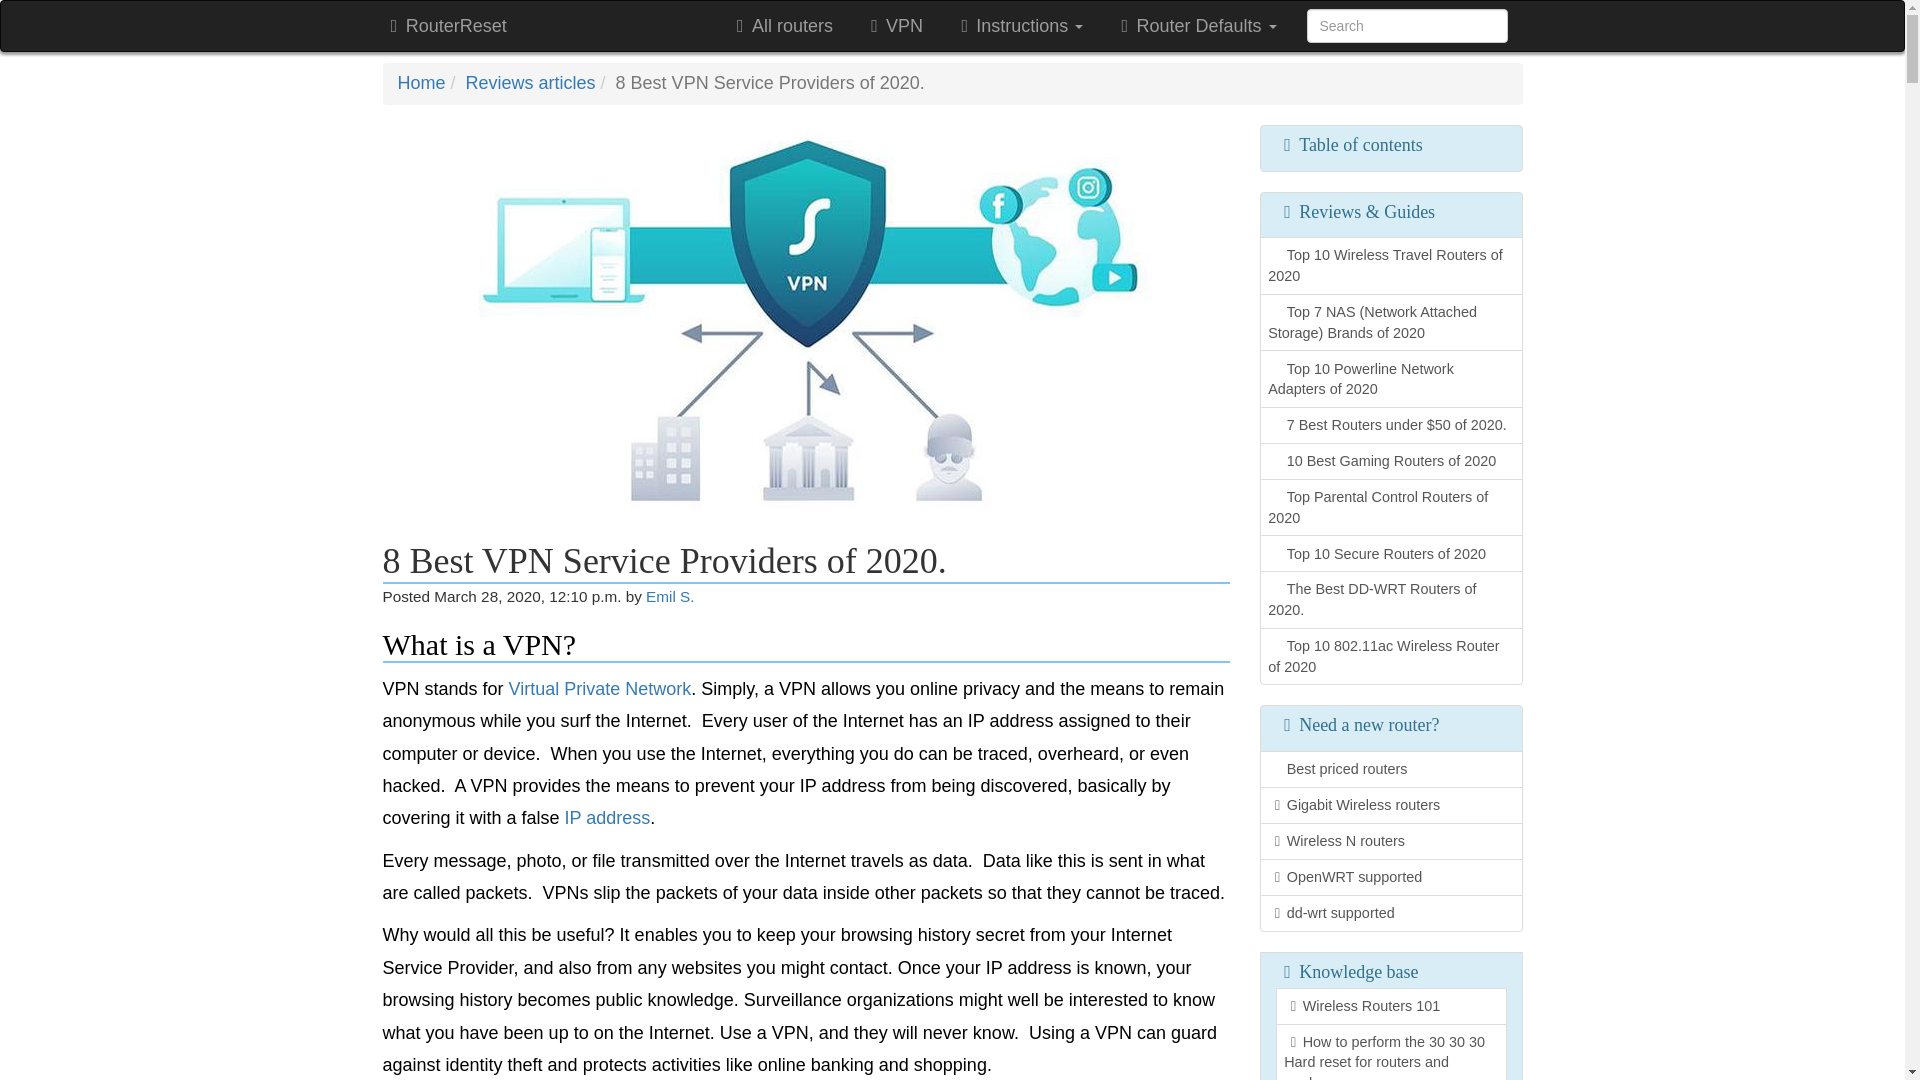  I want to click on Virtual Private Network, so click(600, 688).